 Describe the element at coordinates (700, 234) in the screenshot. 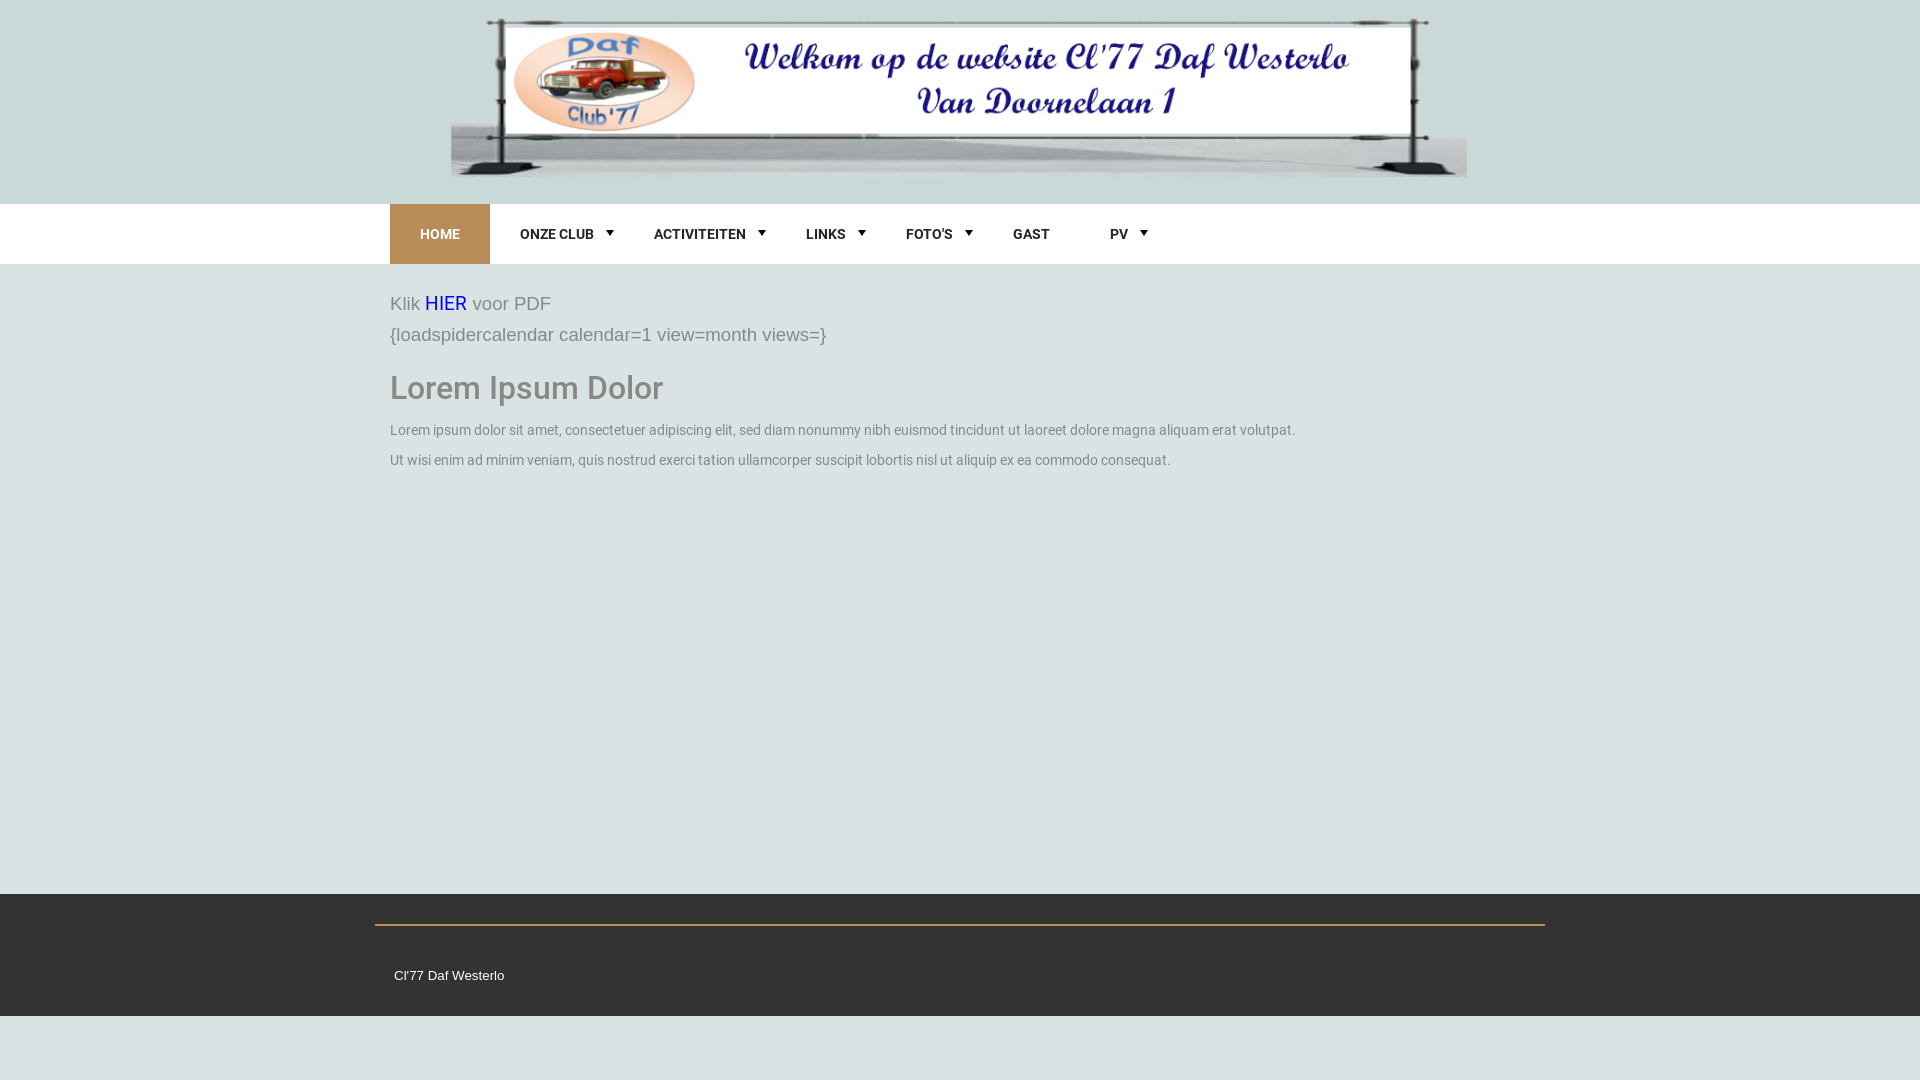

I see `ACTIVITEITEN` at that location.